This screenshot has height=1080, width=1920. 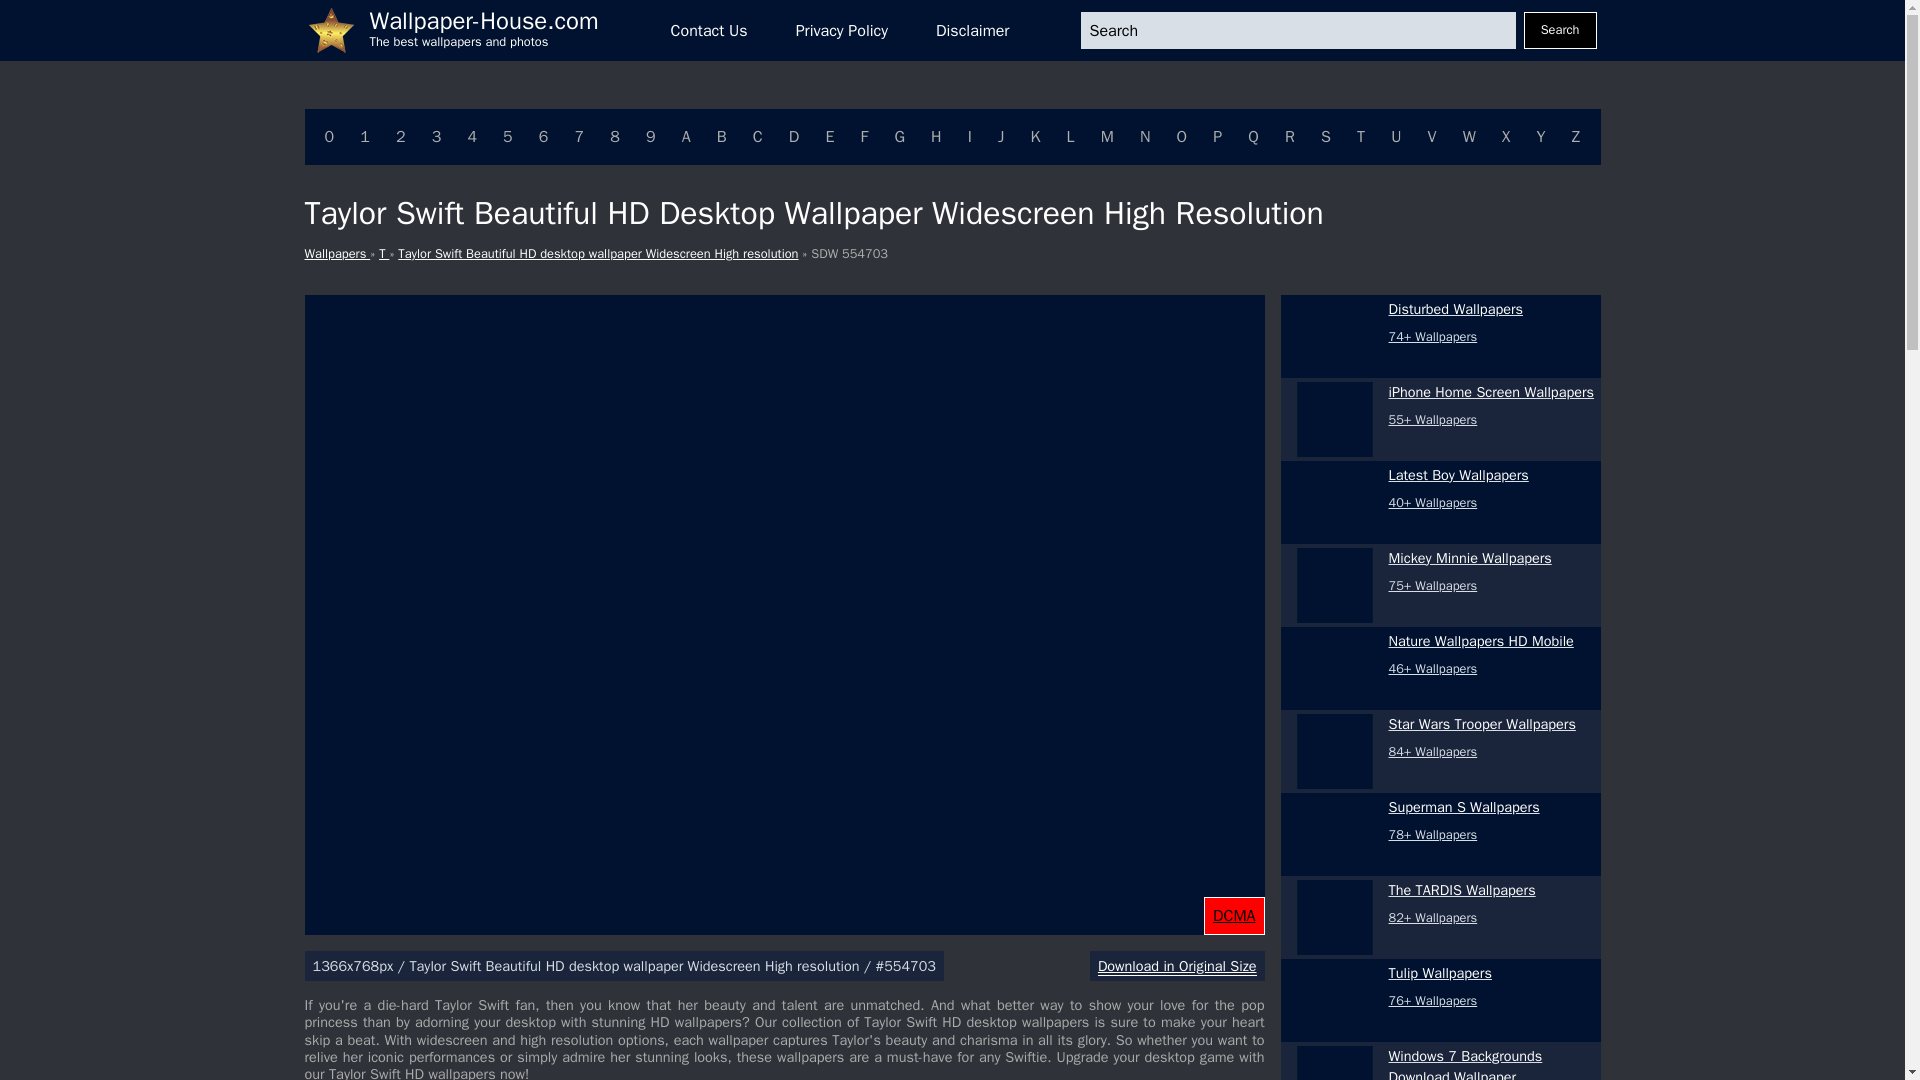 I want to click on V, so click(x=1432, y=137).